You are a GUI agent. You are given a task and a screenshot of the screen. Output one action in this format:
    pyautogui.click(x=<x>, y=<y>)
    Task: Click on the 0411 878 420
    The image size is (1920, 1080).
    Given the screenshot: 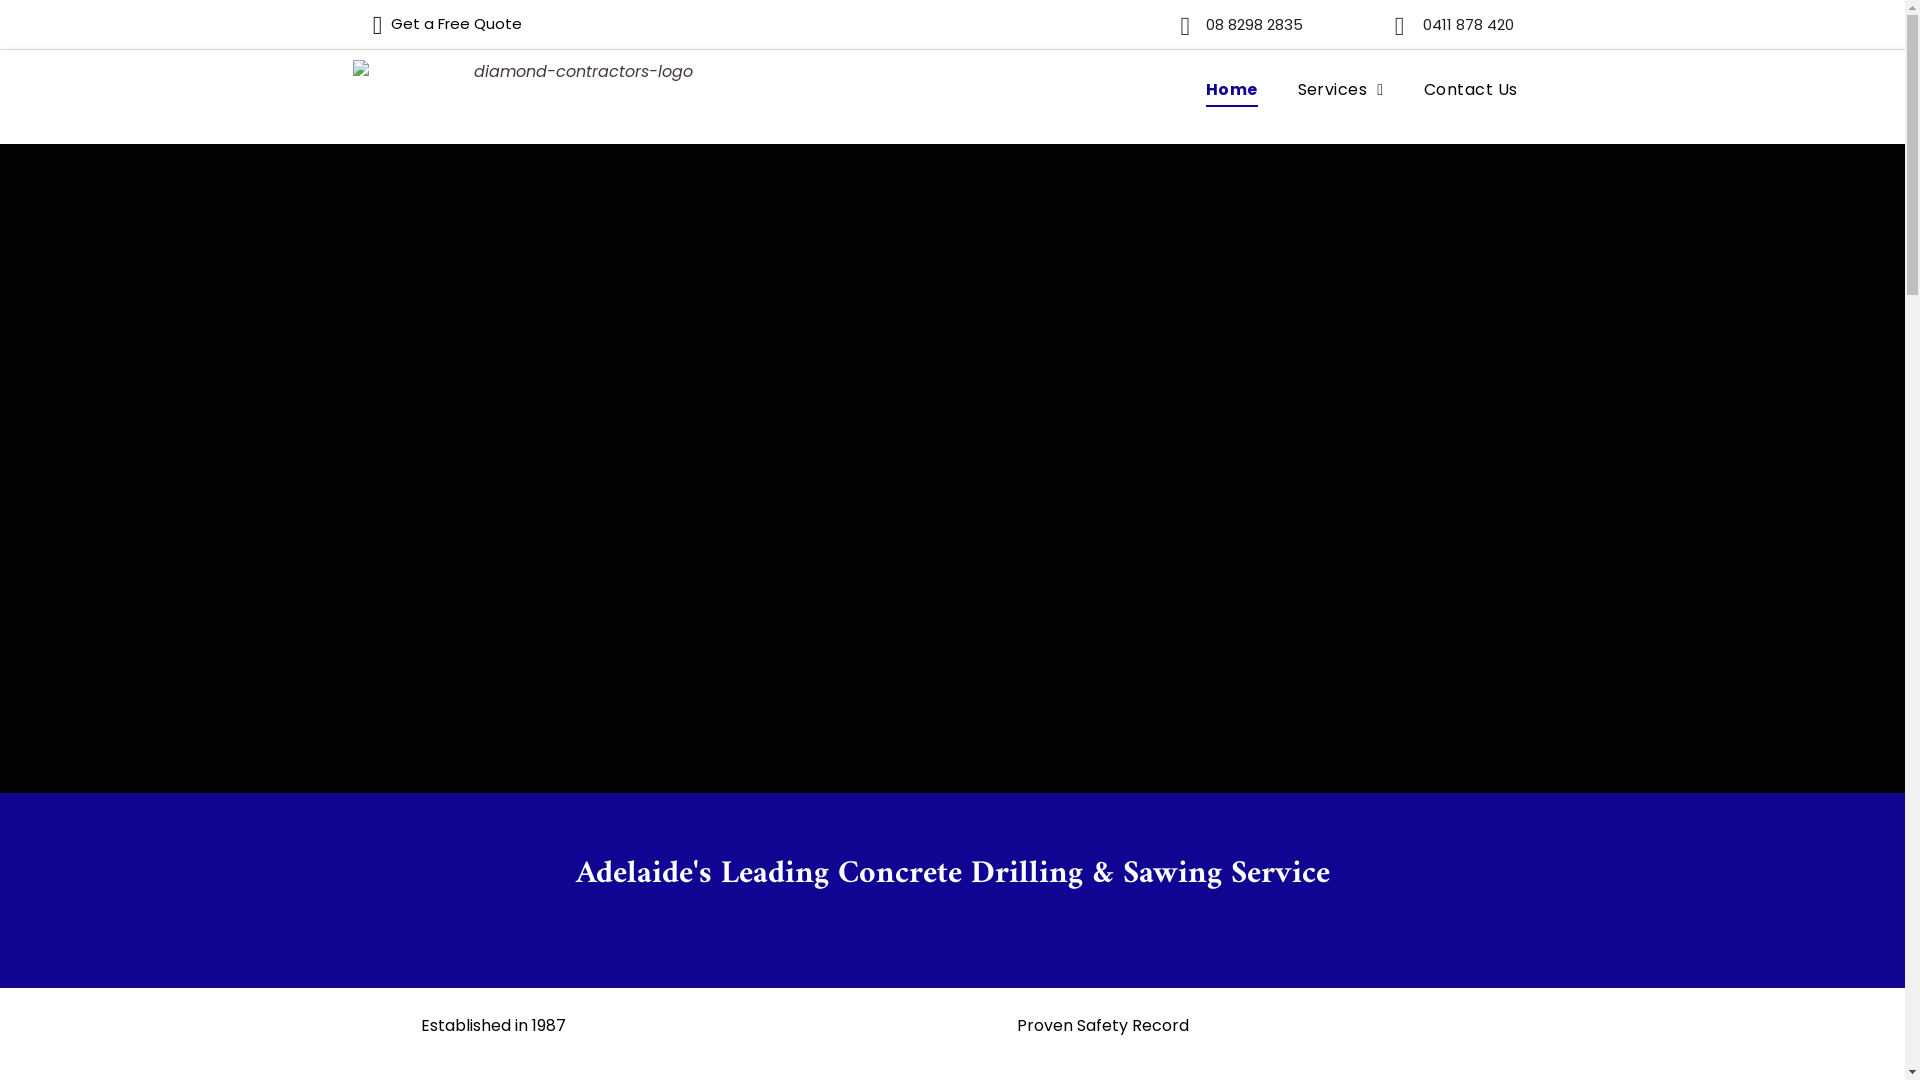 What is the action you would take?
    pyautogui.click(x=1463, y=24)
    